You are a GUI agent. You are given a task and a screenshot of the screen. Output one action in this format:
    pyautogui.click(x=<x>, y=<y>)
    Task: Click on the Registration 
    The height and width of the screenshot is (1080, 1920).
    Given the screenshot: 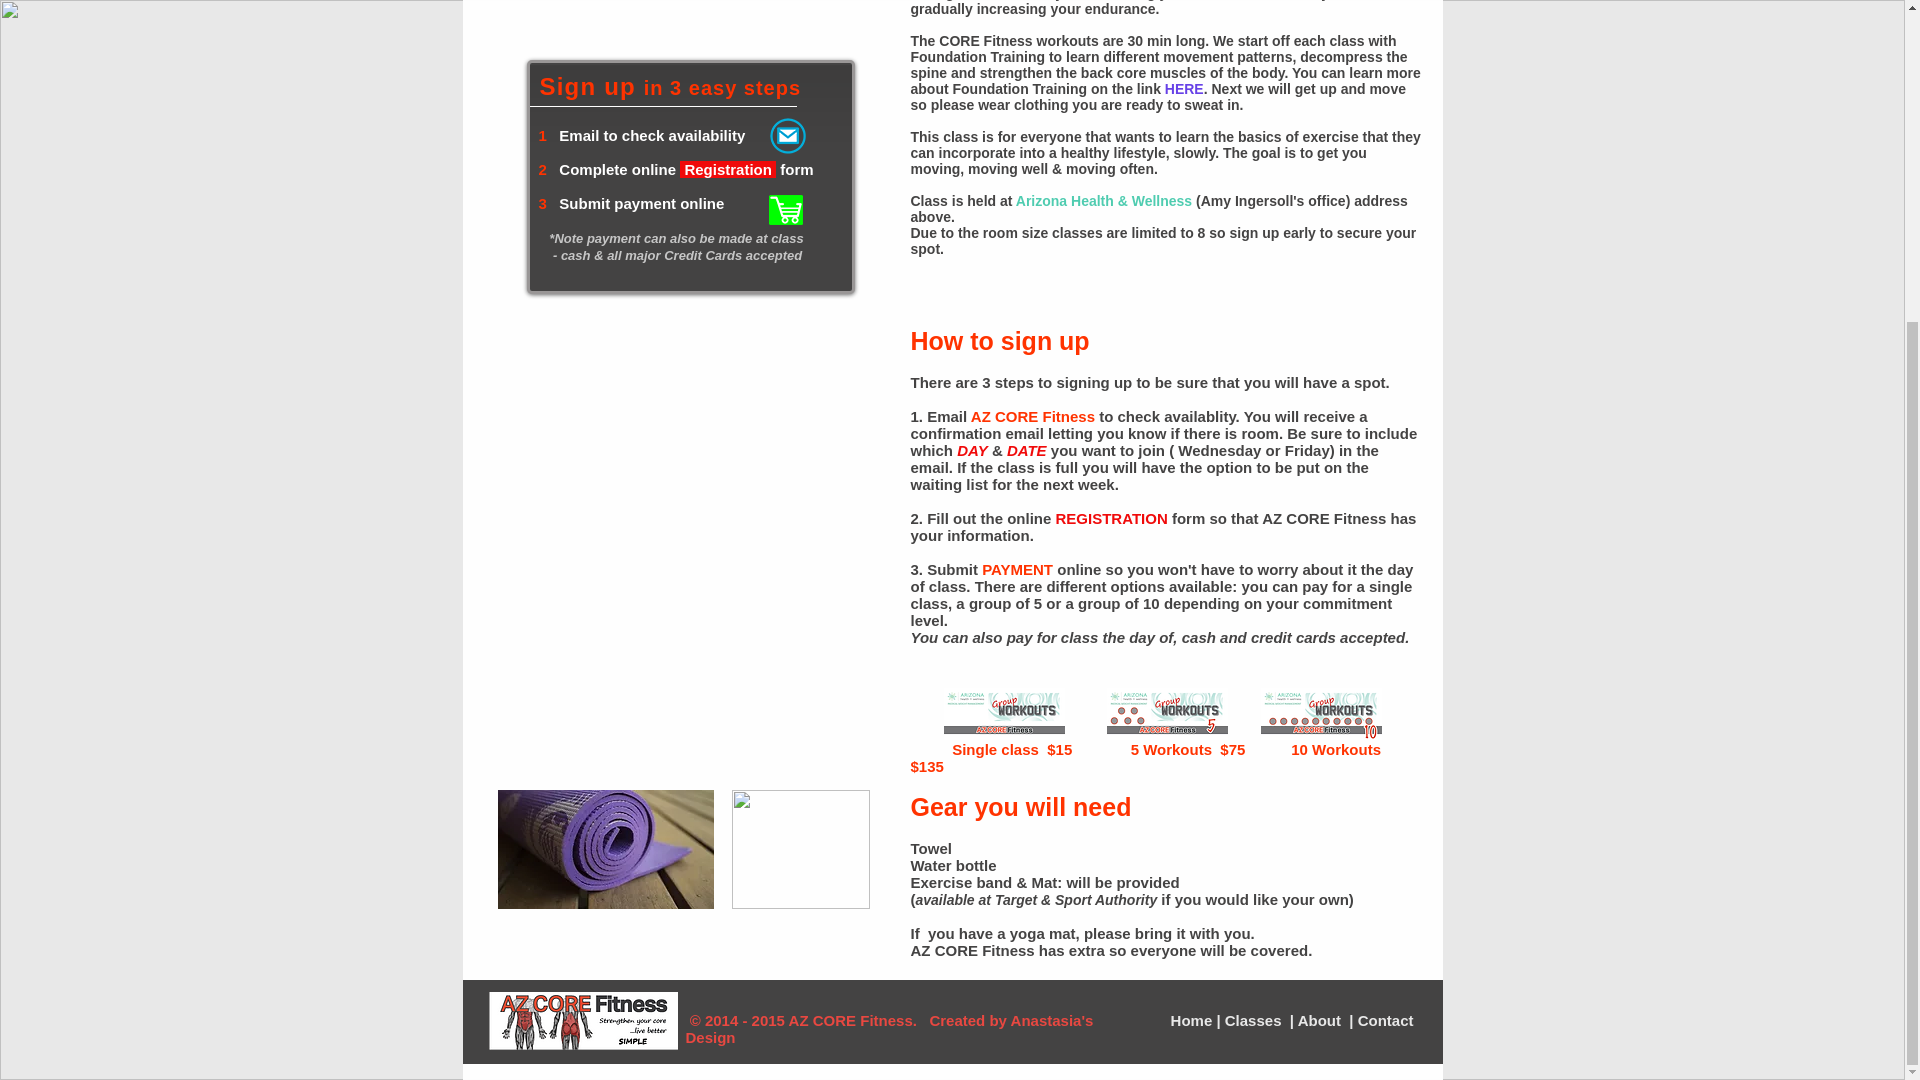 What is the action you would take?
    pyautogui.click(x=729, y=169)
    